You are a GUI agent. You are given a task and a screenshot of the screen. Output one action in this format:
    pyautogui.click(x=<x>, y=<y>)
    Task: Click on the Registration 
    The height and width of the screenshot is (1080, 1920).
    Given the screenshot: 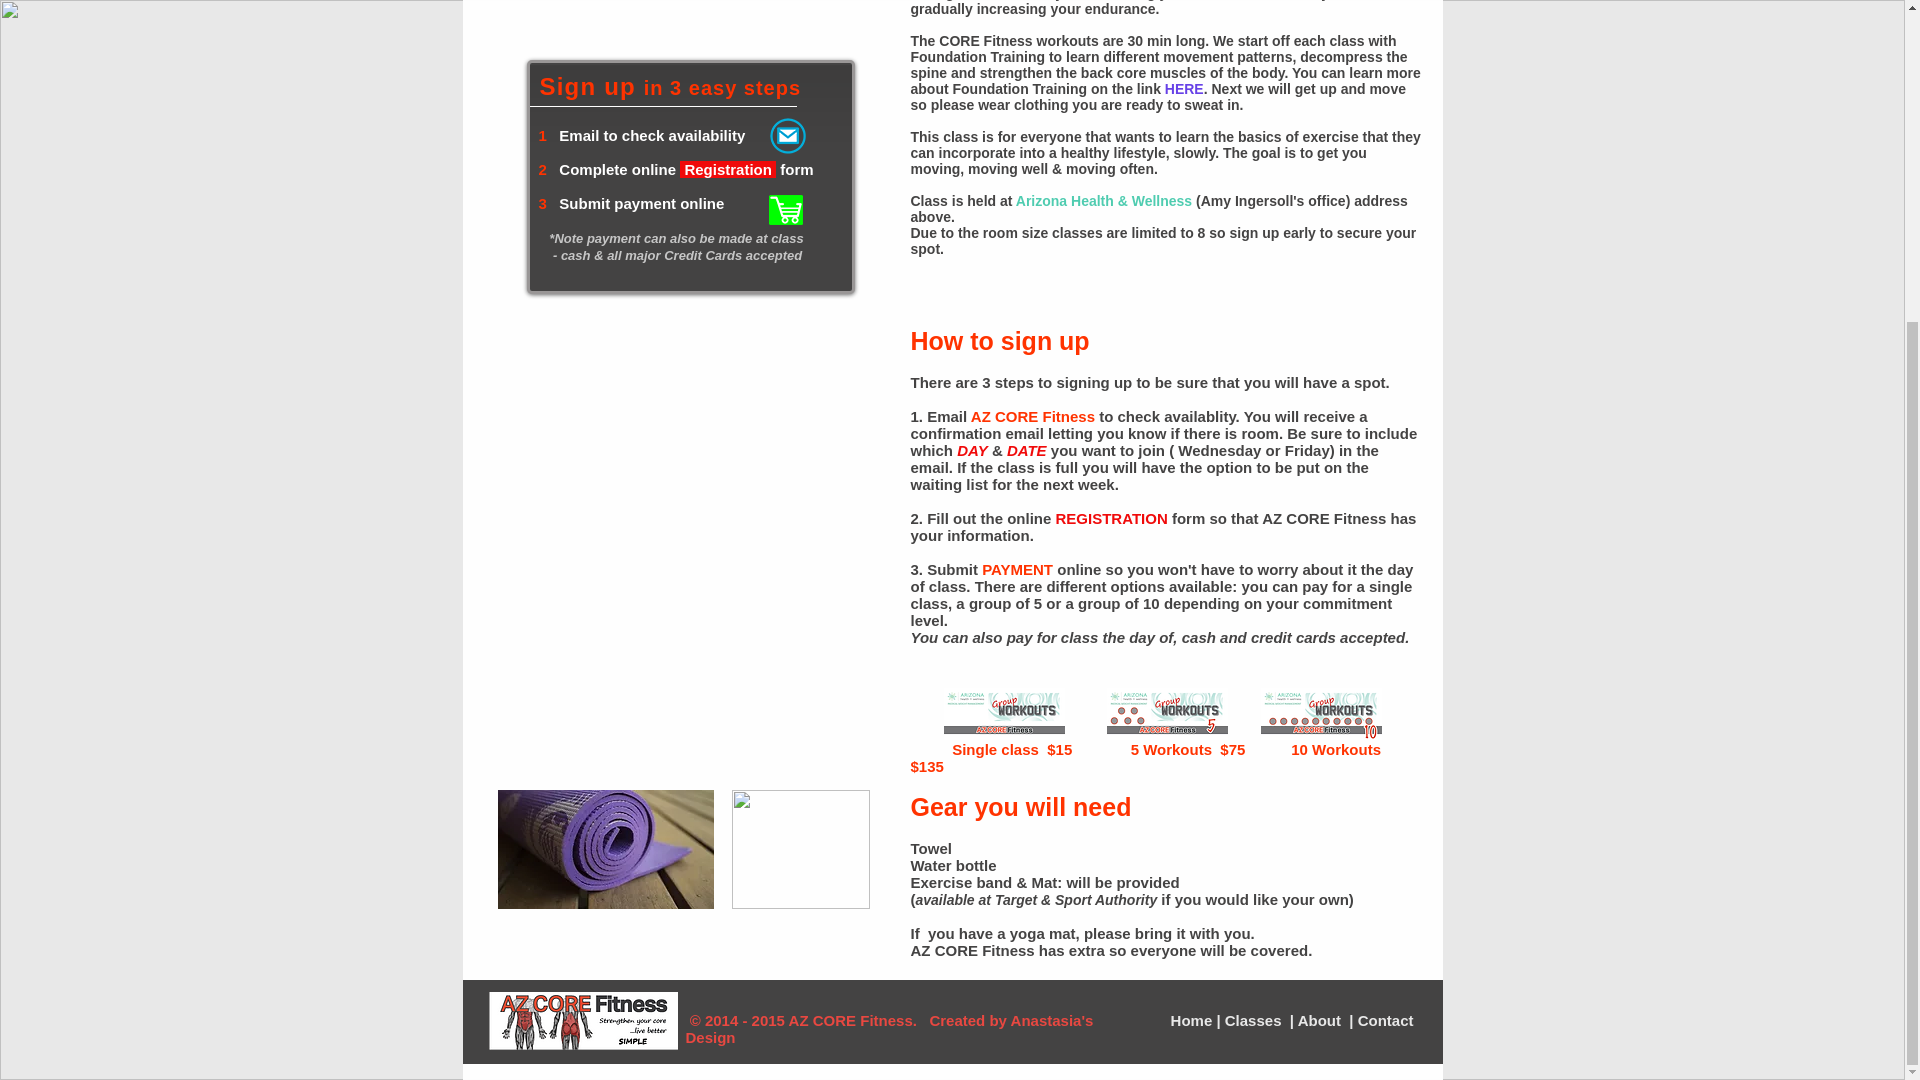 What is the action you would take?
    pyautogui.click(x=729, y=169)
    